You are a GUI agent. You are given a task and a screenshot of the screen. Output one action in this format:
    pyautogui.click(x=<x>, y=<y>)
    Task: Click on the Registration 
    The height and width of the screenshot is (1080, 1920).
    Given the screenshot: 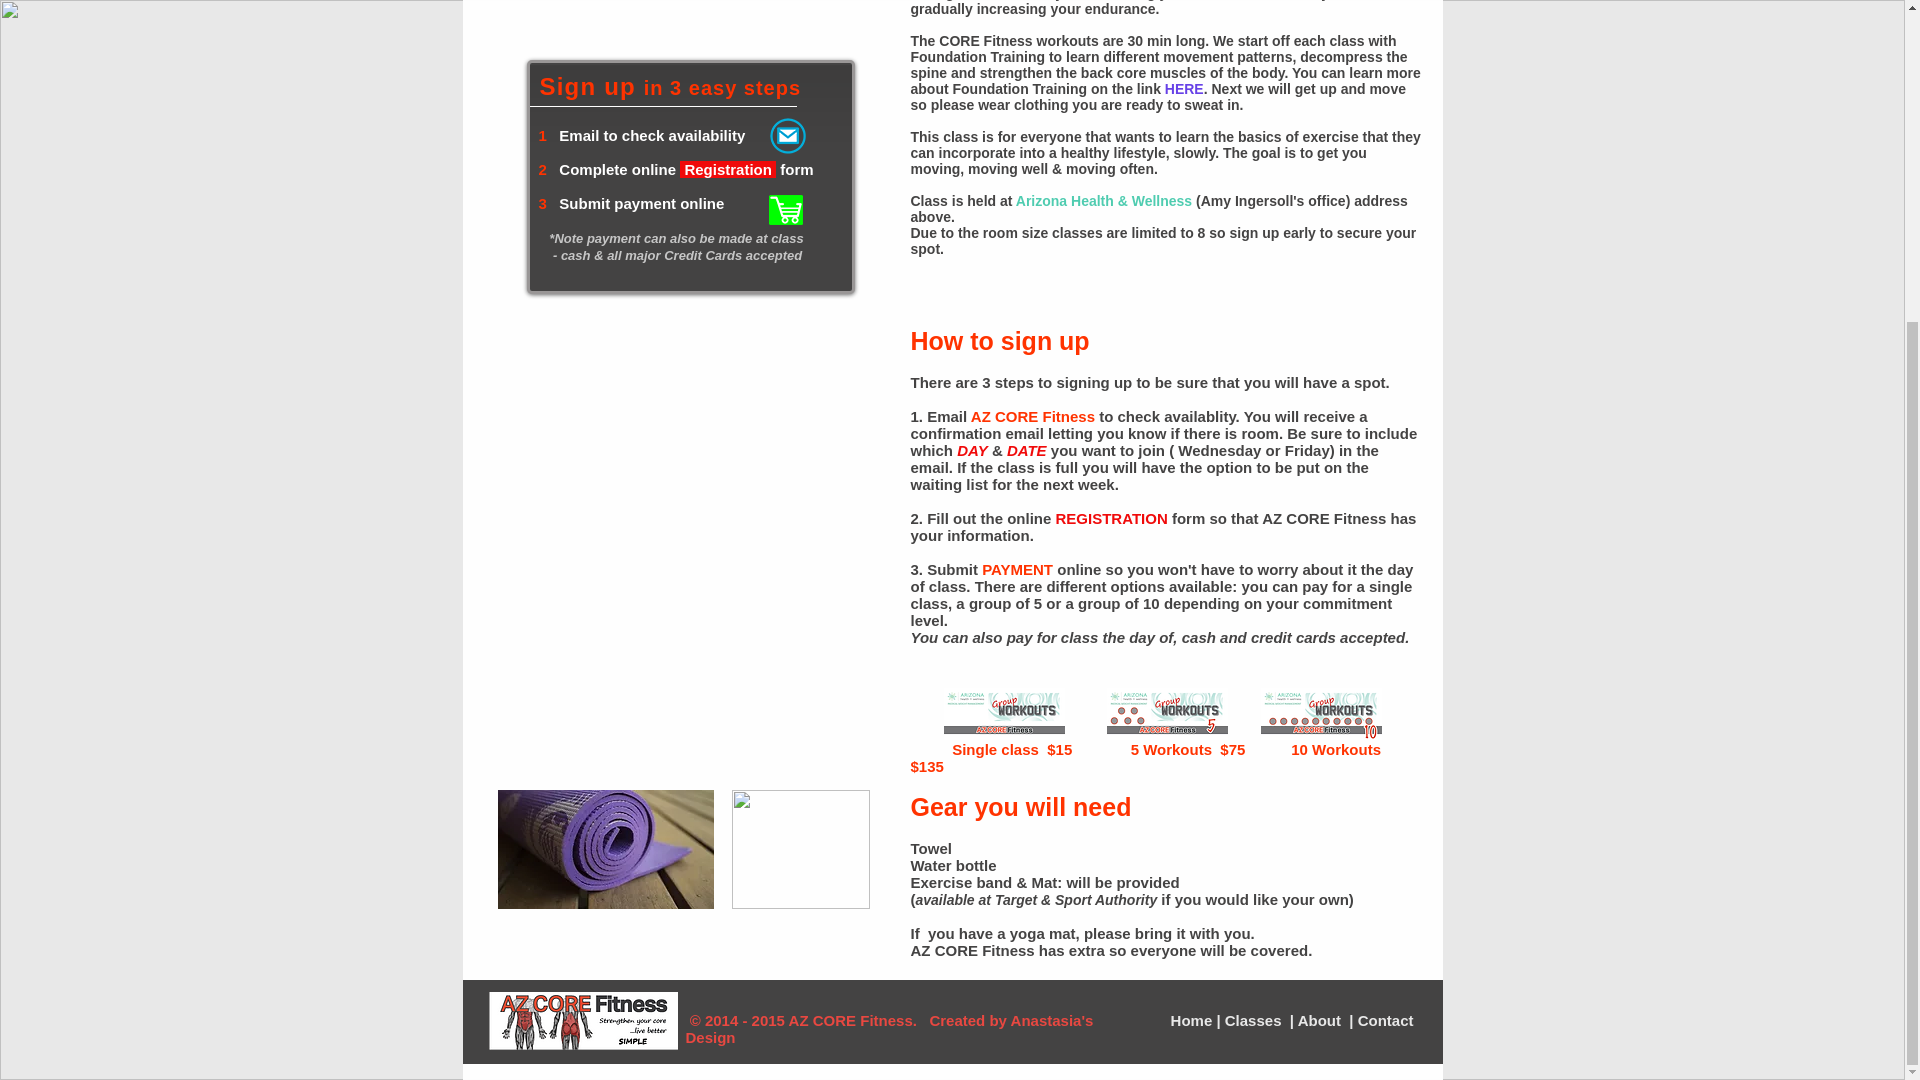 What is the action you would take?
    pyautogui.click(x=729, y=169)
    